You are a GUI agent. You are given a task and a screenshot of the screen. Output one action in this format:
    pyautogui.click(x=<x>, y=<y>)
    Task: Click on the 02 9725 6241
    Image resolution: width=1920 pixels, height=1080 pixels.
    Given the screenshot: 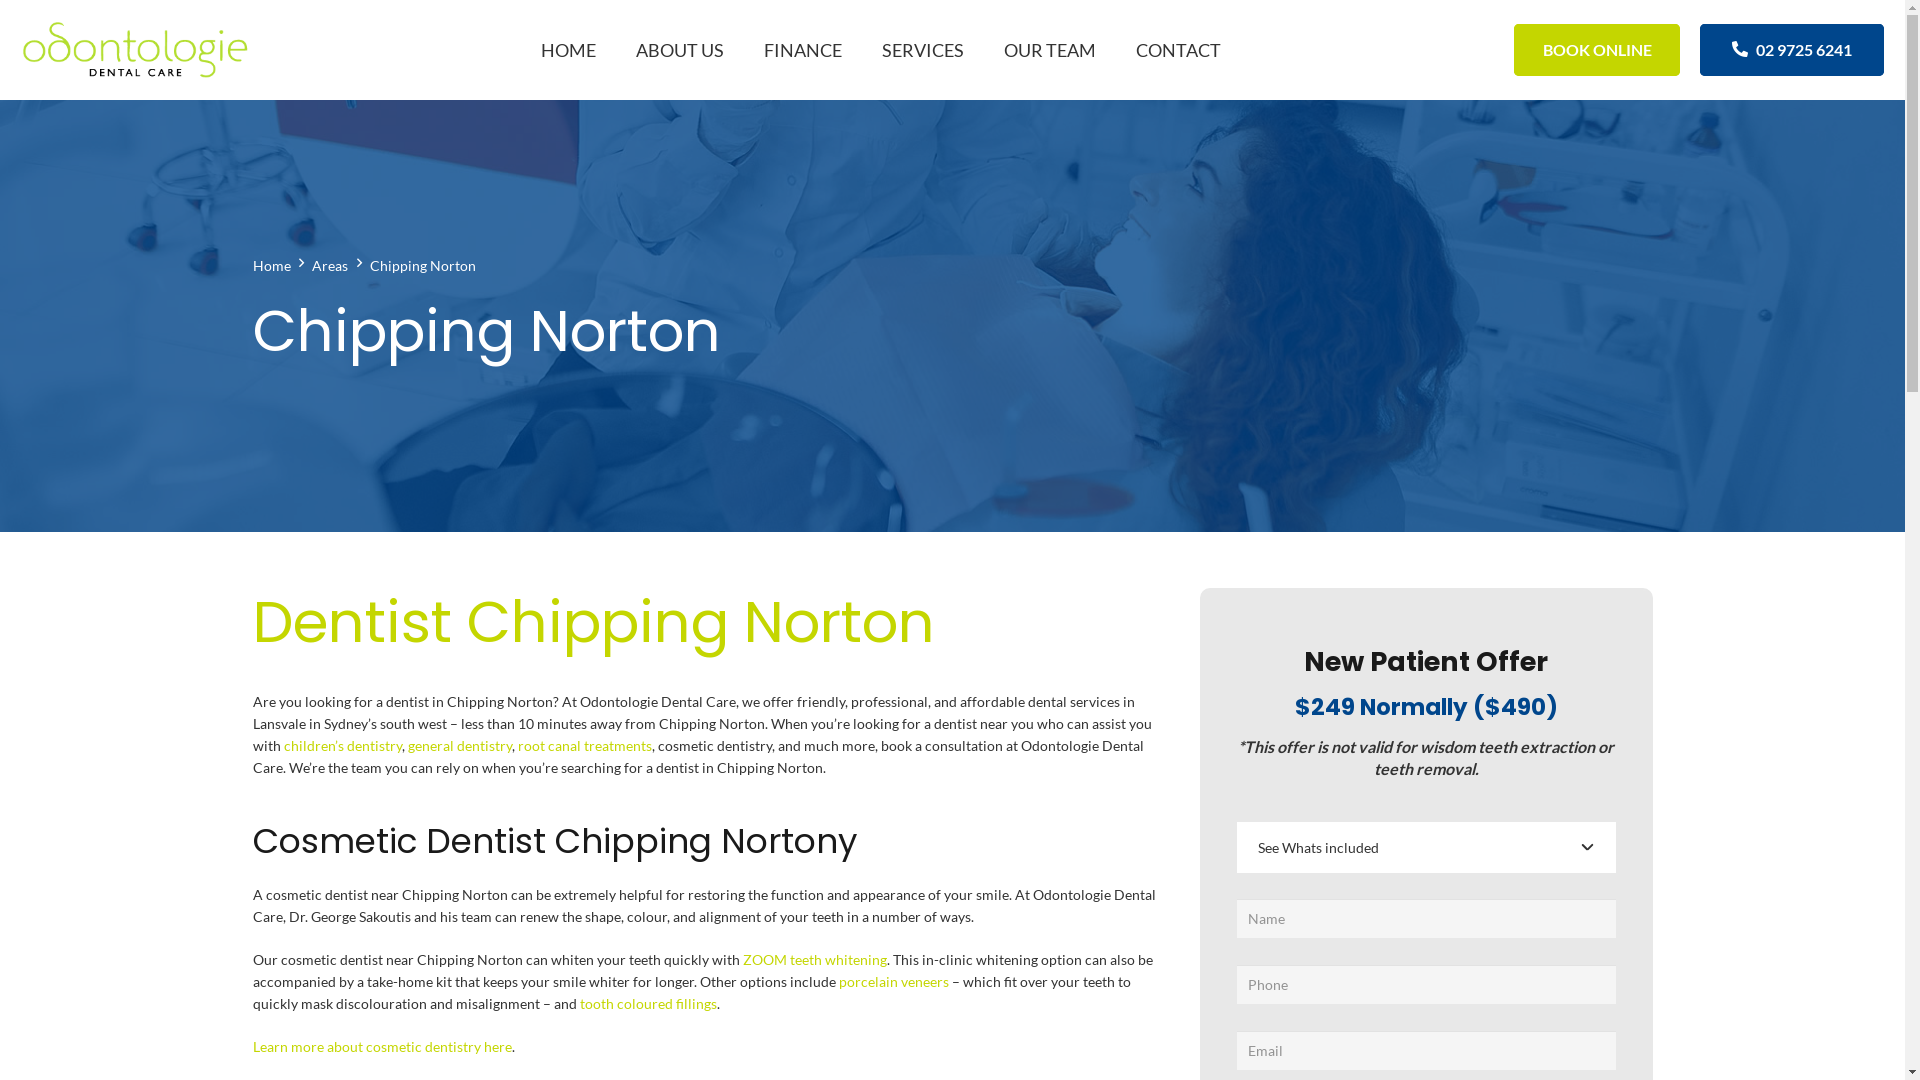 What is the action you would take?
    pyautogui.click(x=1792, y=50)
    